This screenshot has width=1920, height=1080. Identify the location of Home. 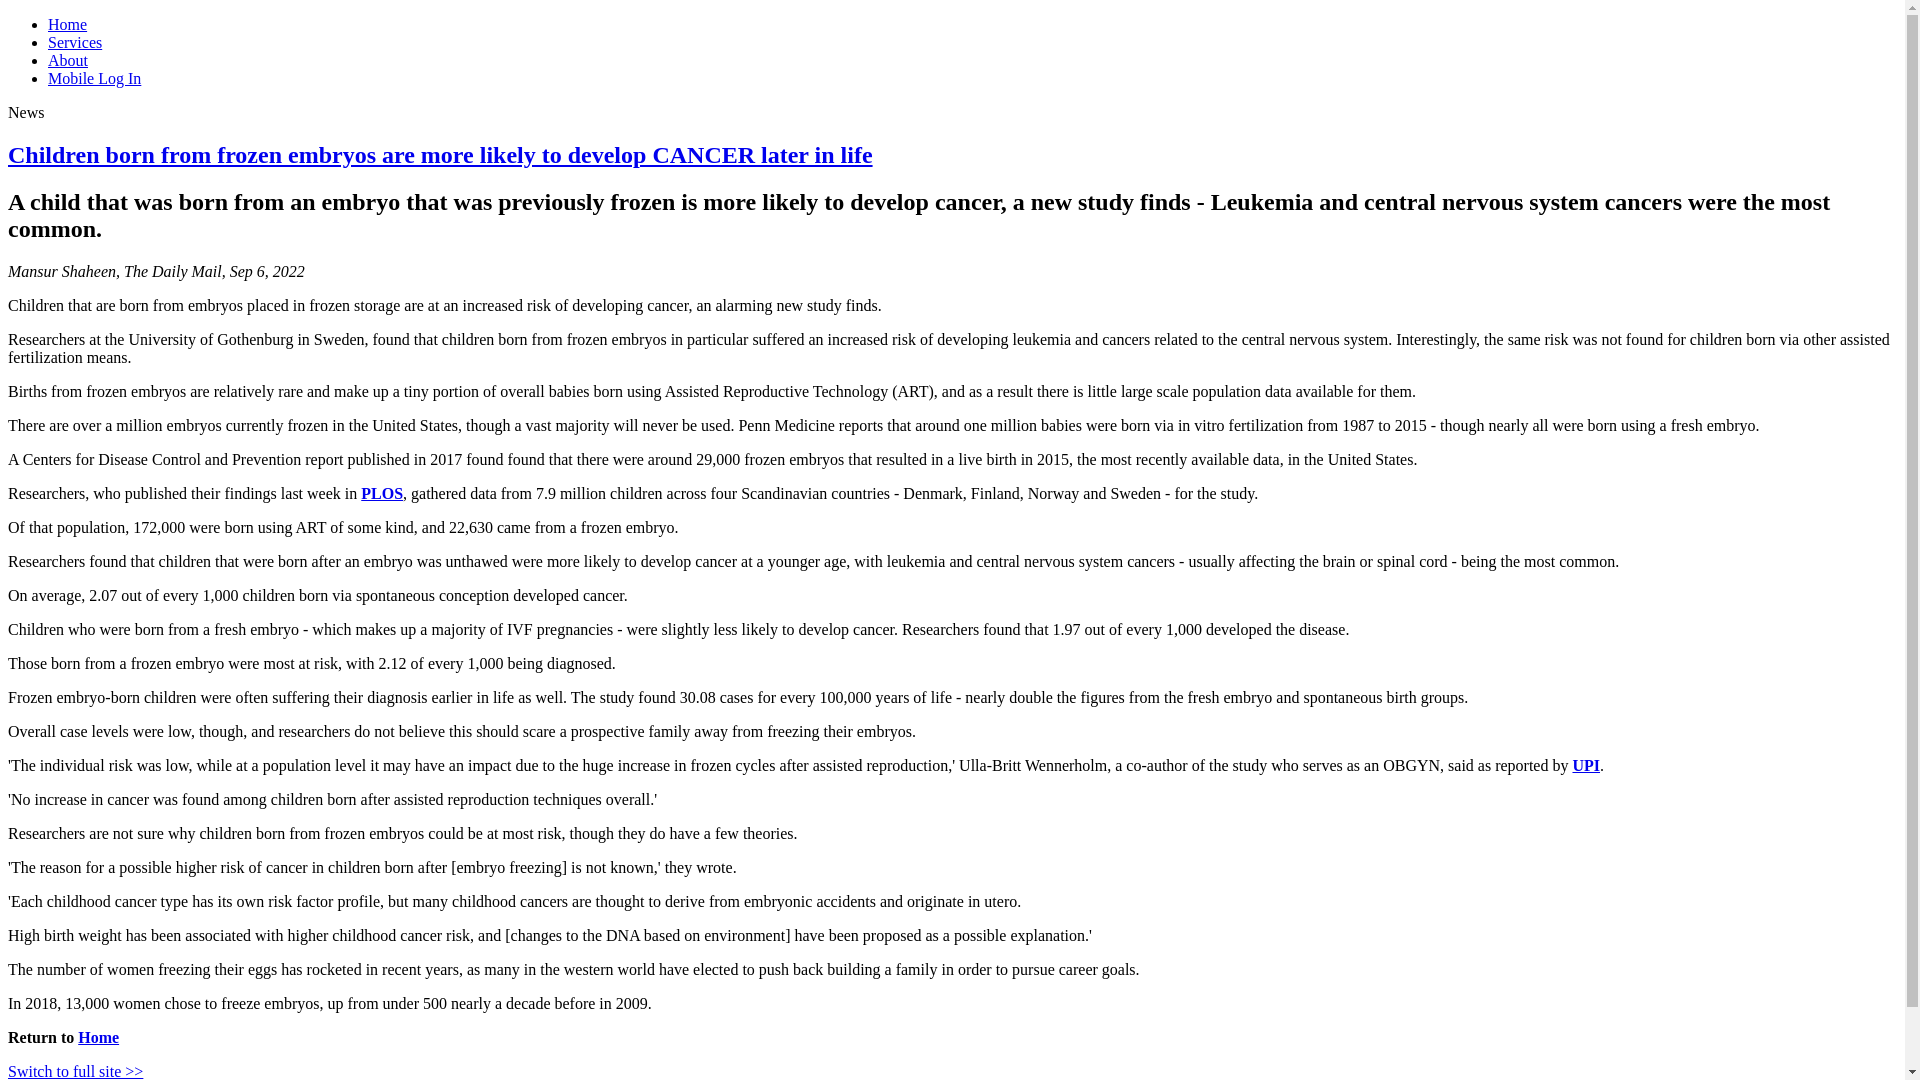
(98, 1038).